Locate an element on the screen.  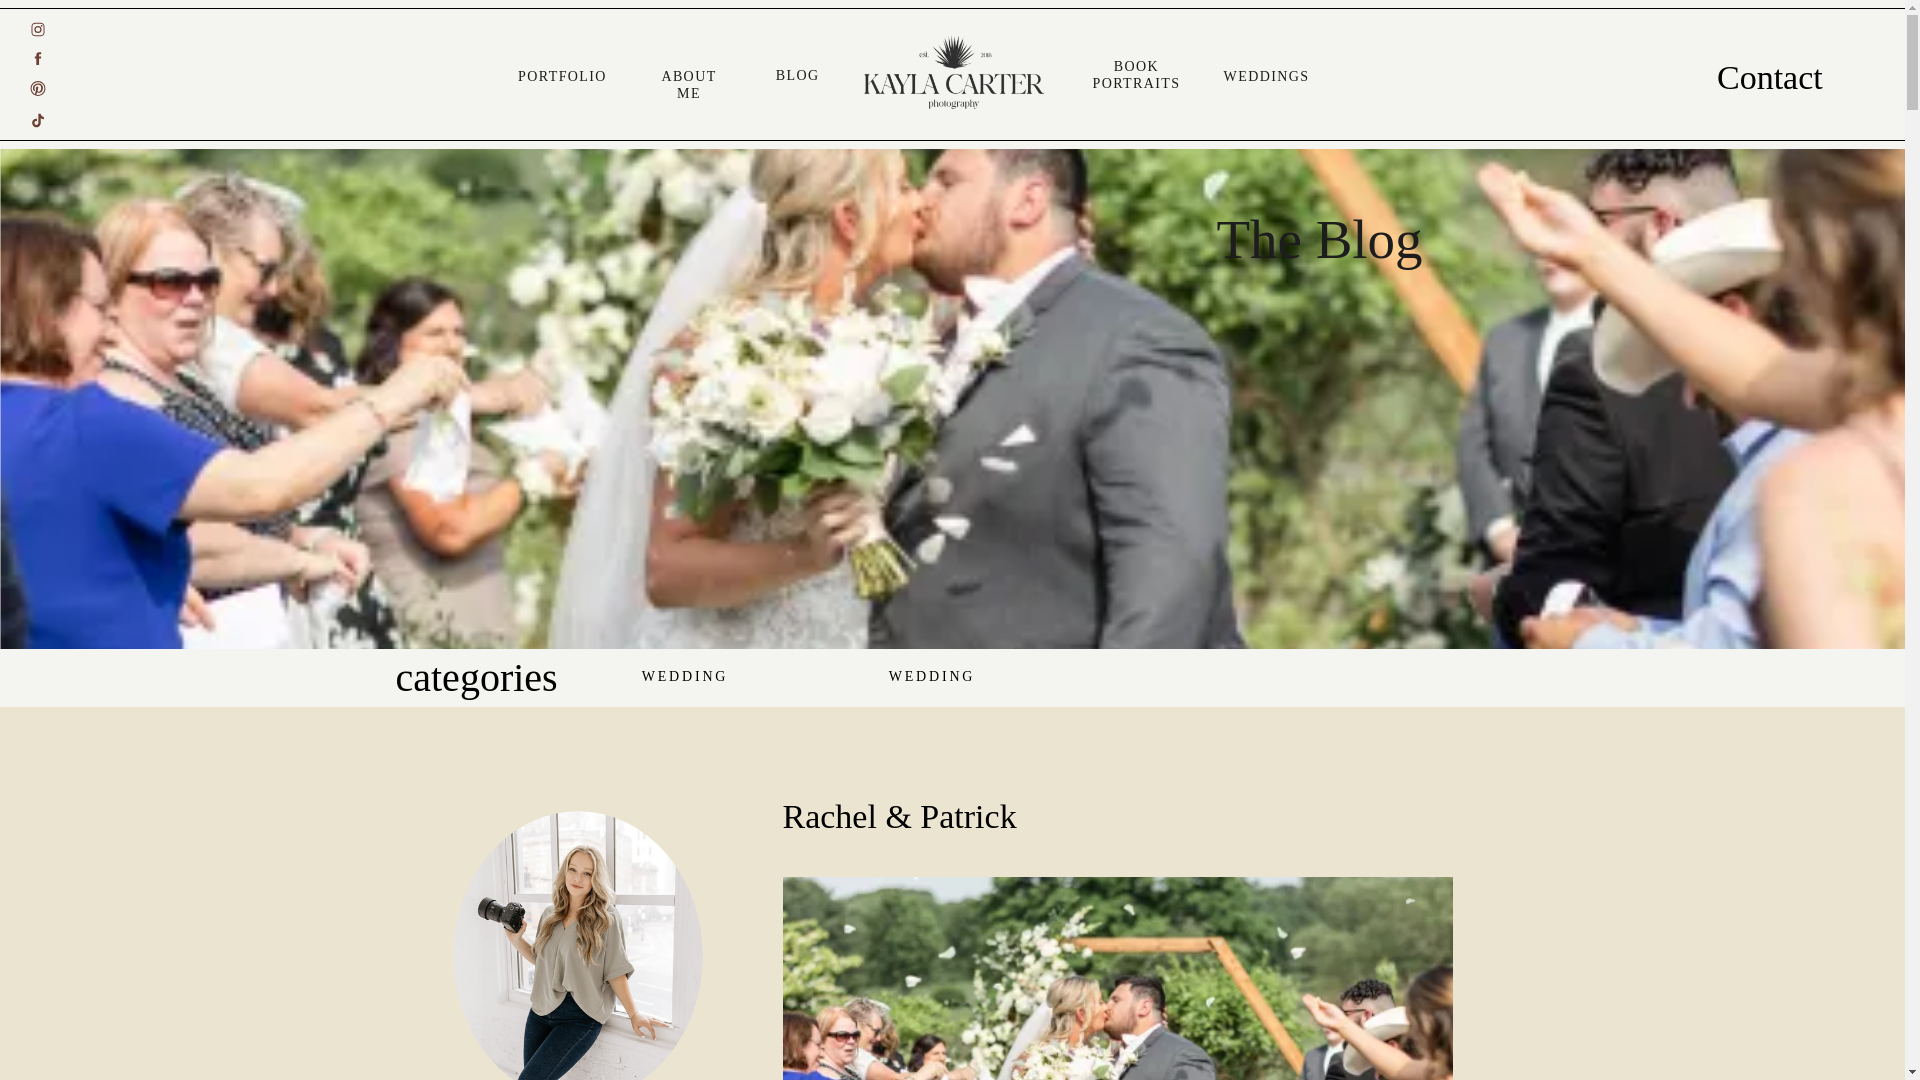
Contact is located at coordinates (1762, 75).